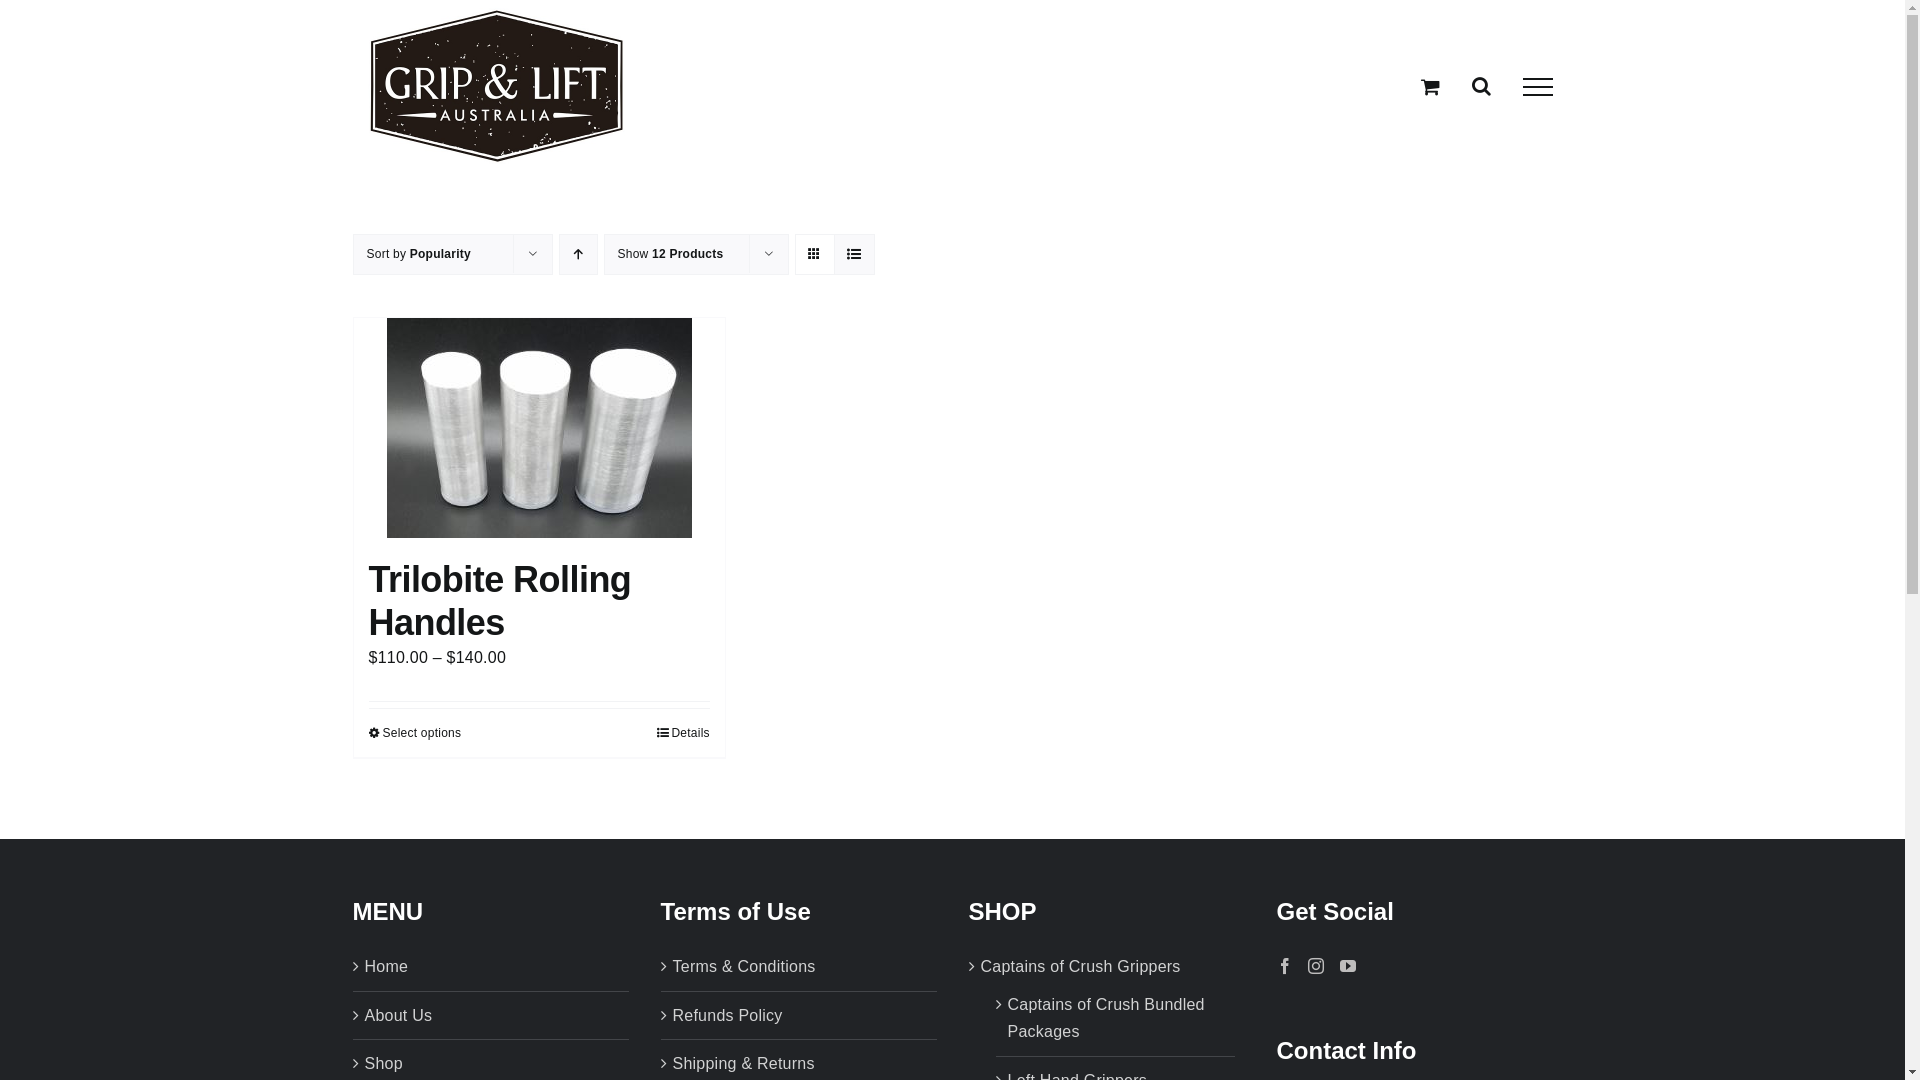 This screenshot has width=1920, height=1080. Describe the element at coordinates (418, 254) in the screenshot. I see `Sort by Popularity` at that location.